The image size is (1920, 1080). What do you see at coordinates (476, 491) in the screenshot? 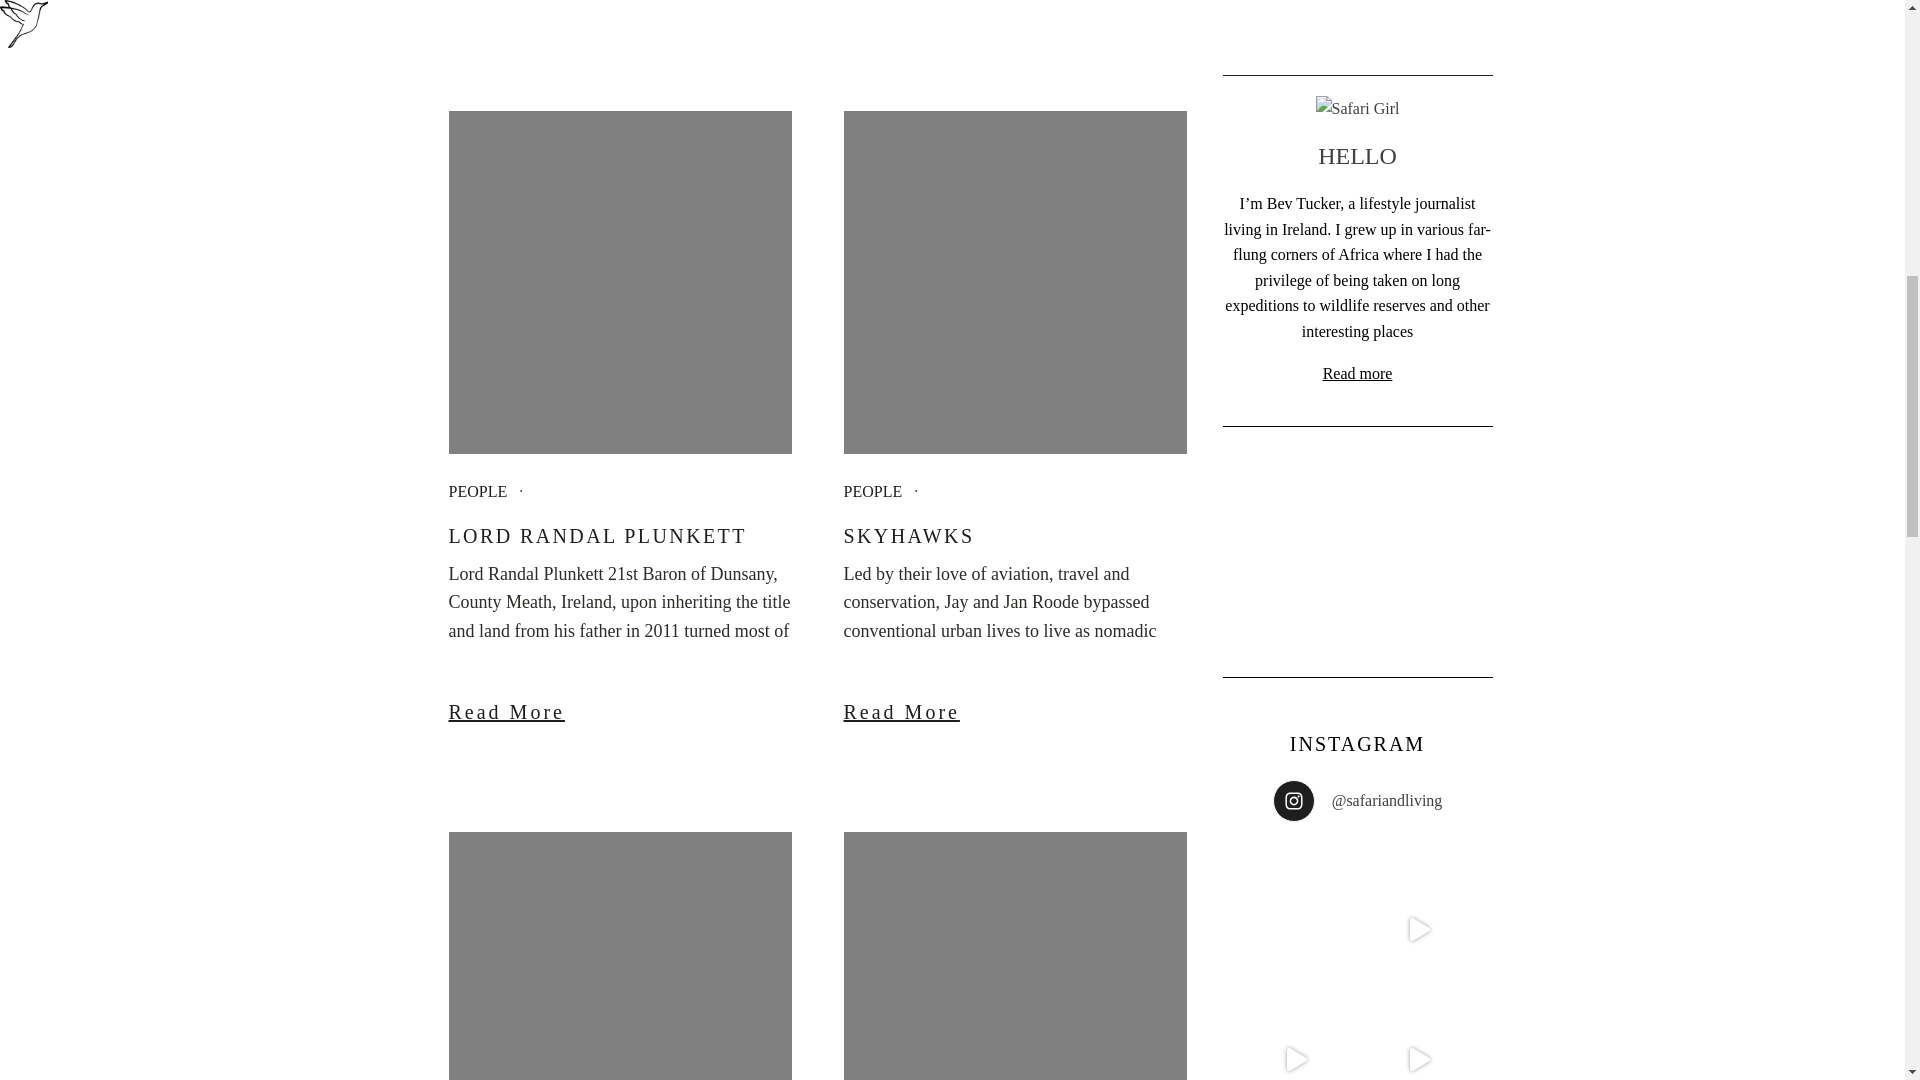
I see `PEOPLE` at bounding box center [476, 491].